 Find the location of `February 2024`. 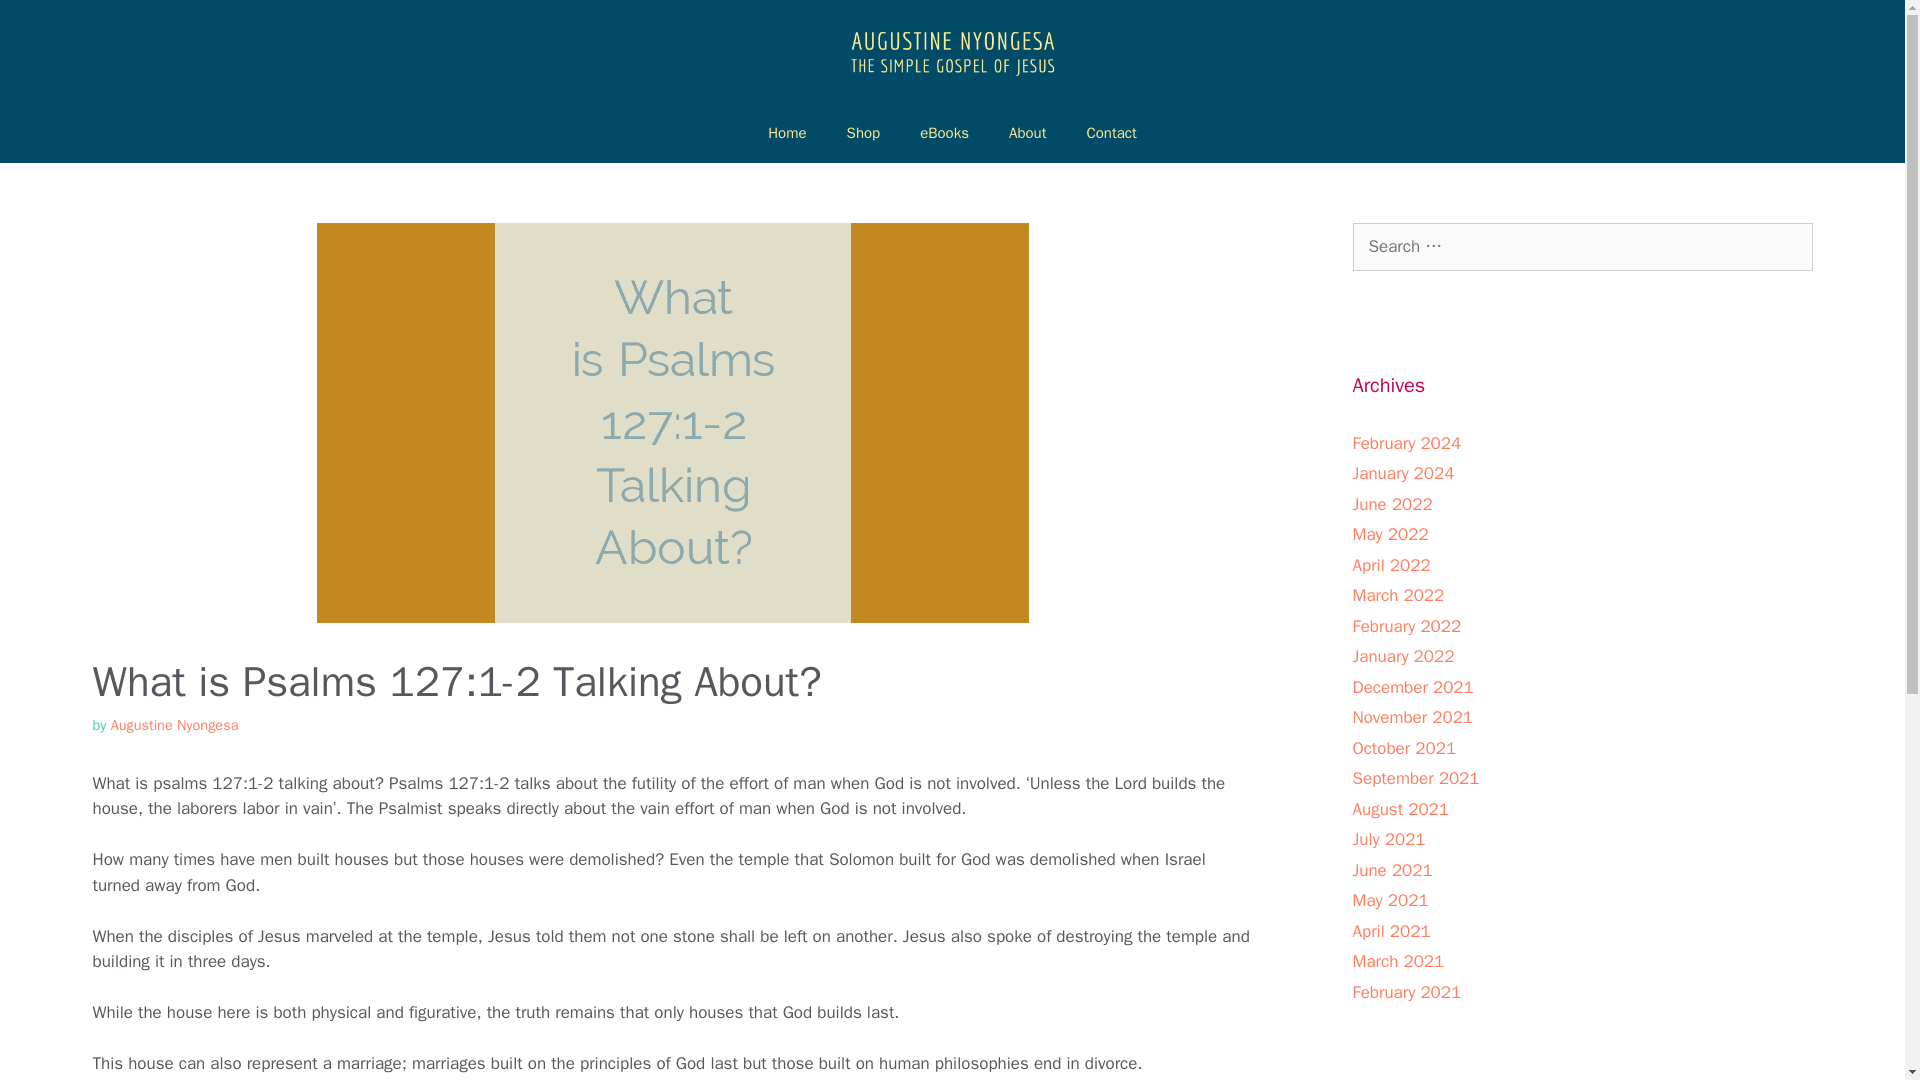

February 2024 is located at coordinates (1406, 443).